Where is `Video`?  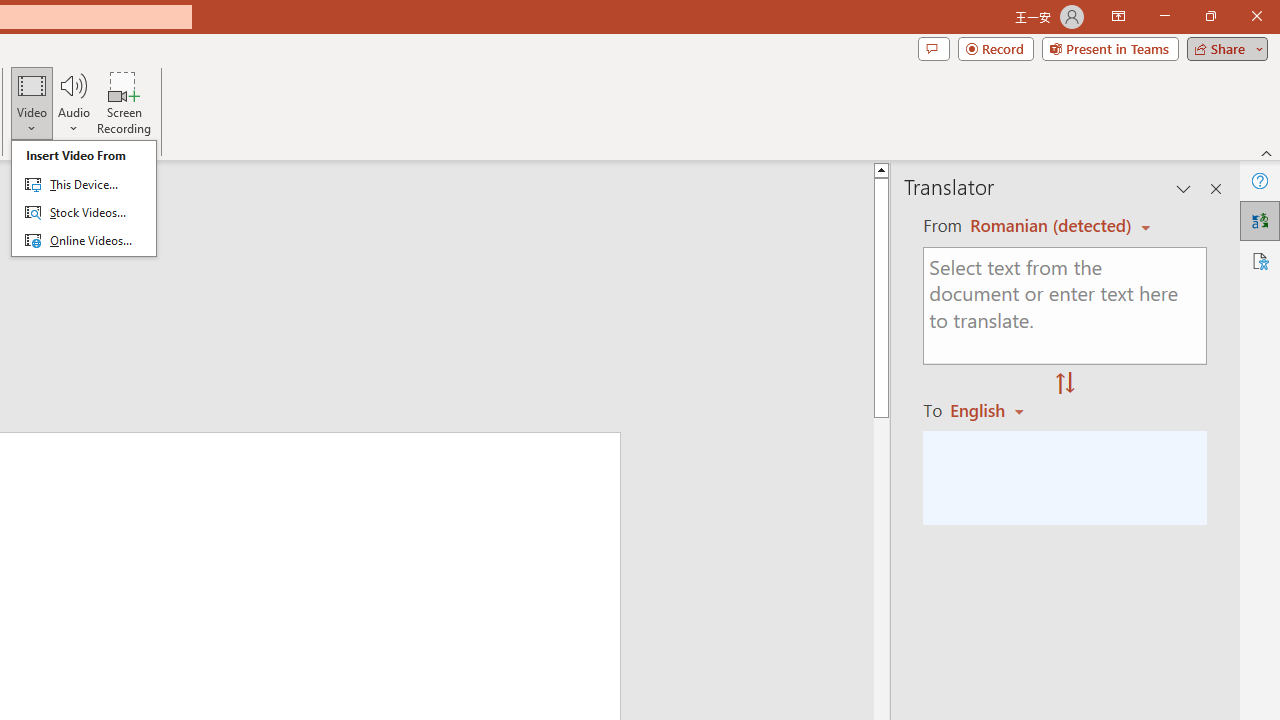 Video is located at coordinates (32, 102).